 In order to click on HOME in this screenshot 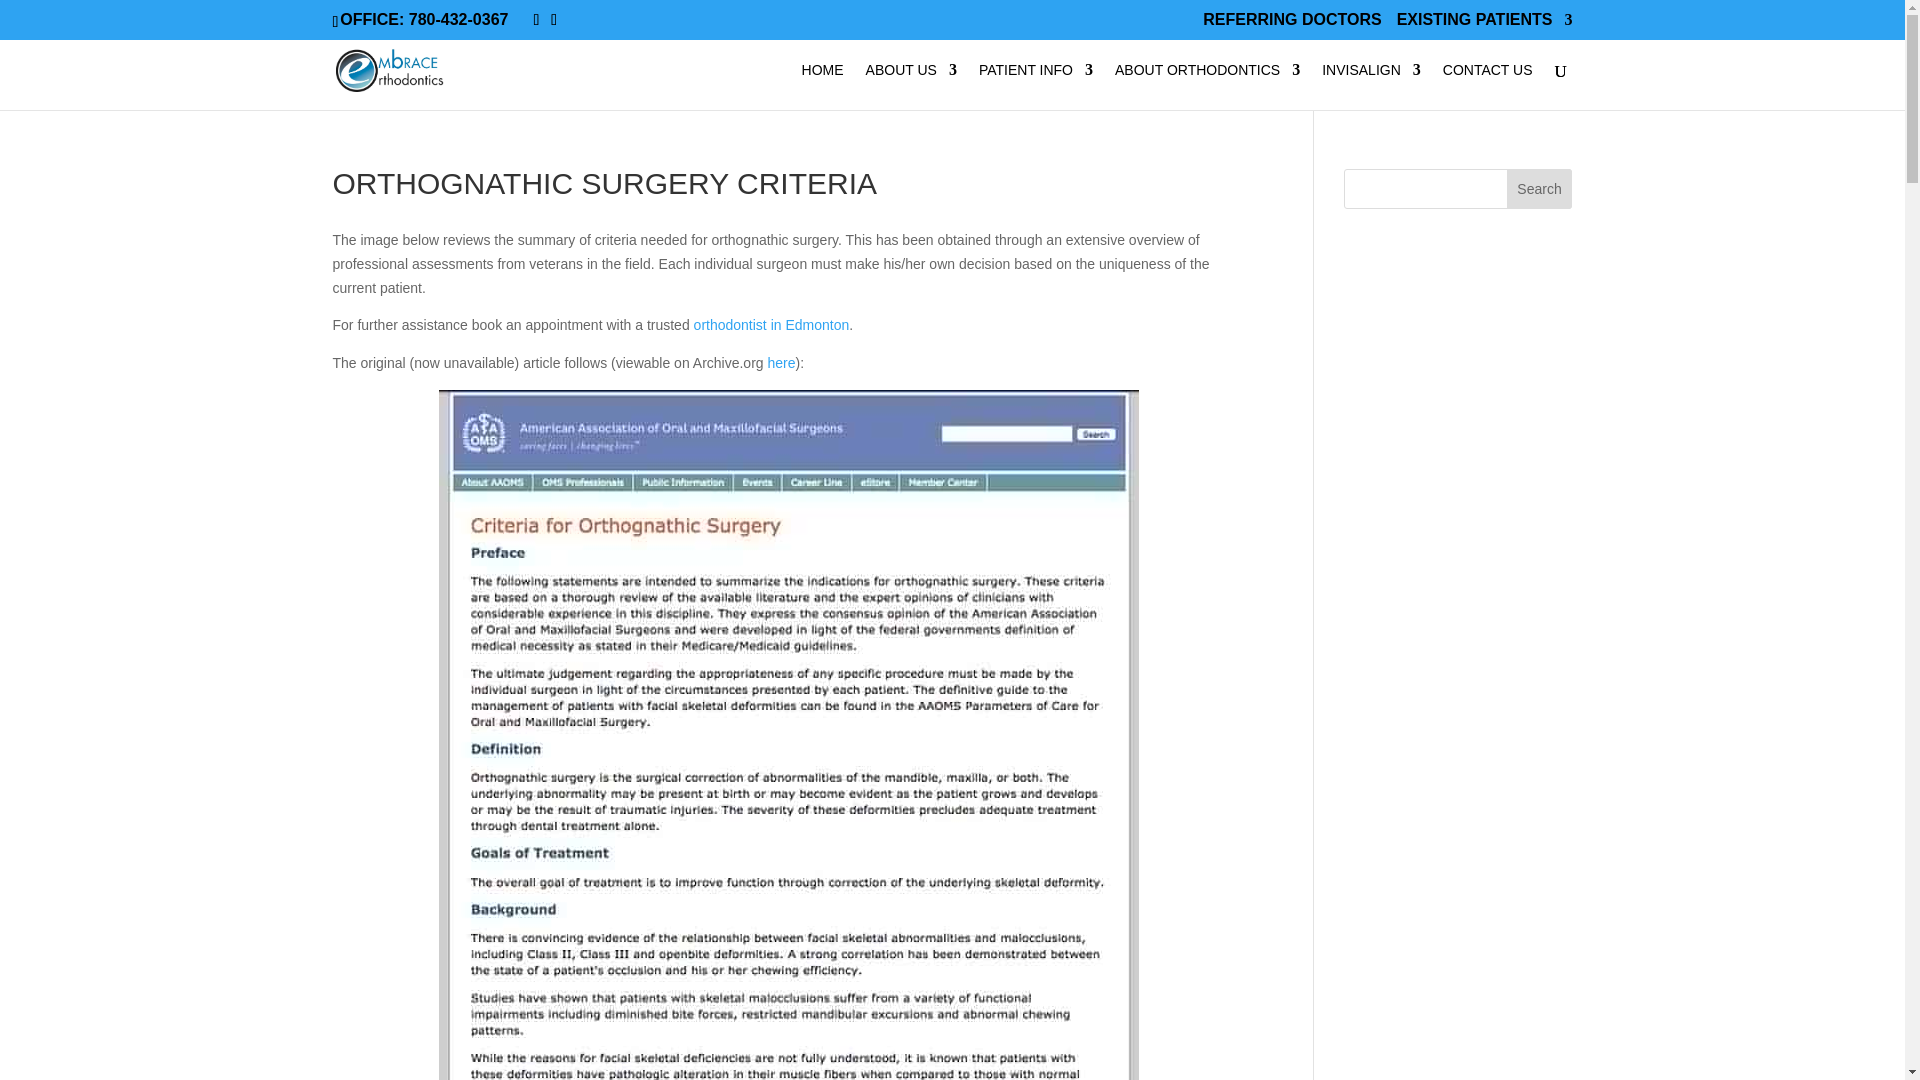, I will do `click(823, 86)`.